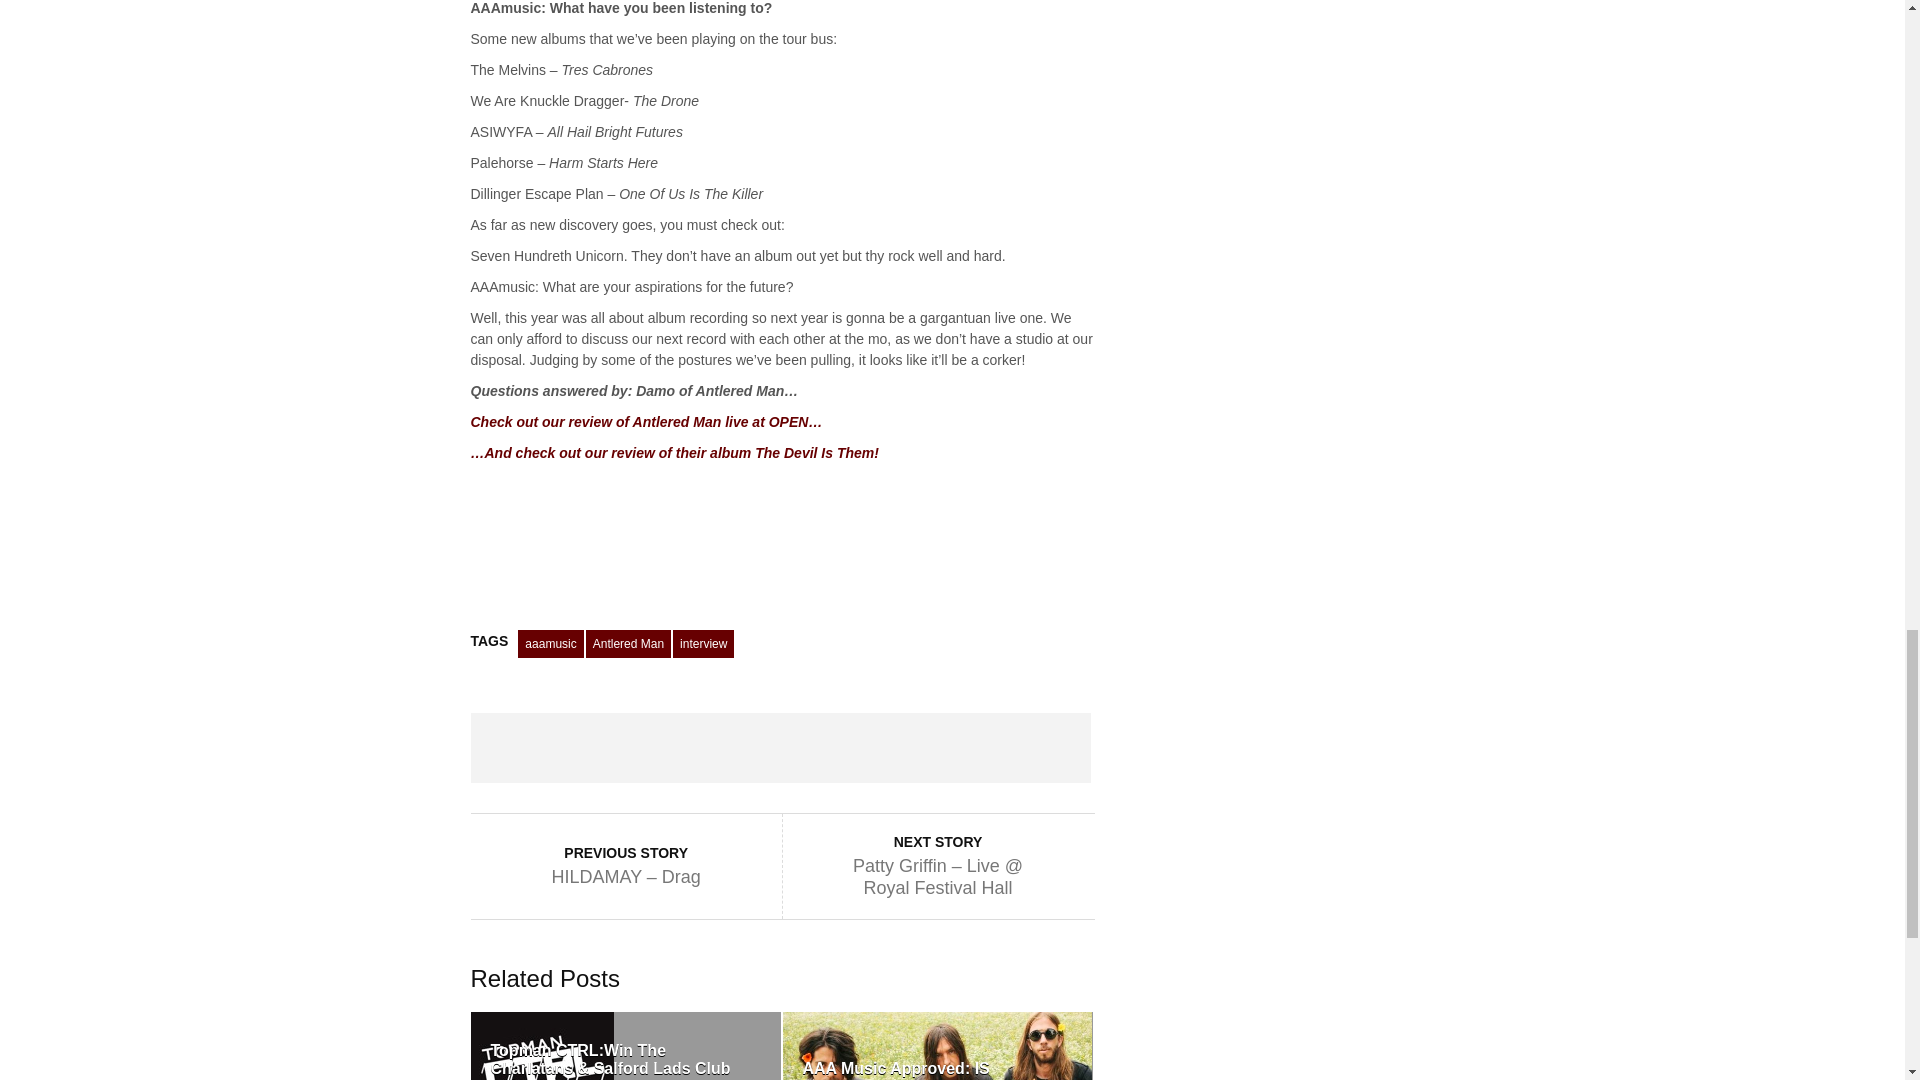 The height and width of the screenshot is (1080, 1920). What do you see at coordinates (703, 643) in the screenshot?
I see `interview` at bounding box center [703, 643].